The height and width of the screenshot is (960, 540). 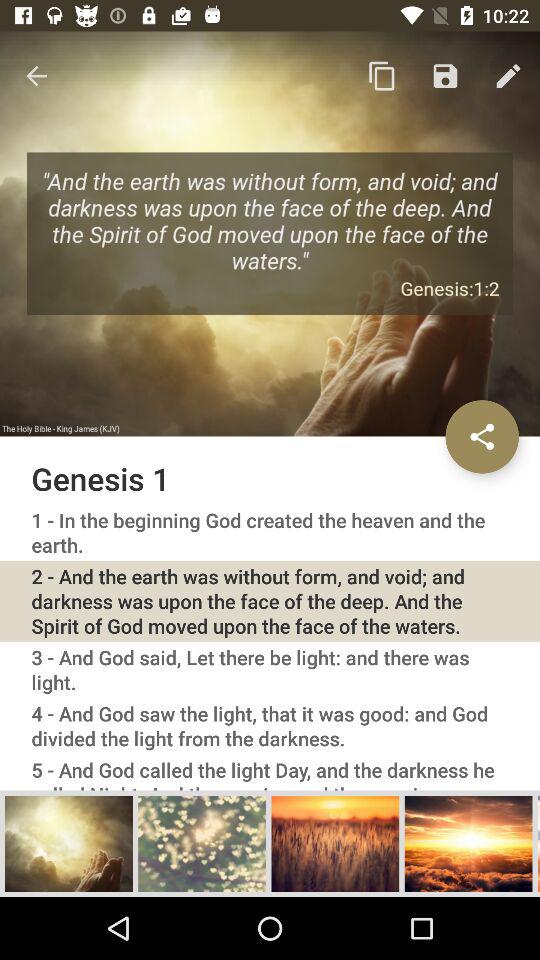 What do you see at coordinates (69, 843) in the screenshot?
I see `select item at the bottom left corner` at bounding box center [69, 843].